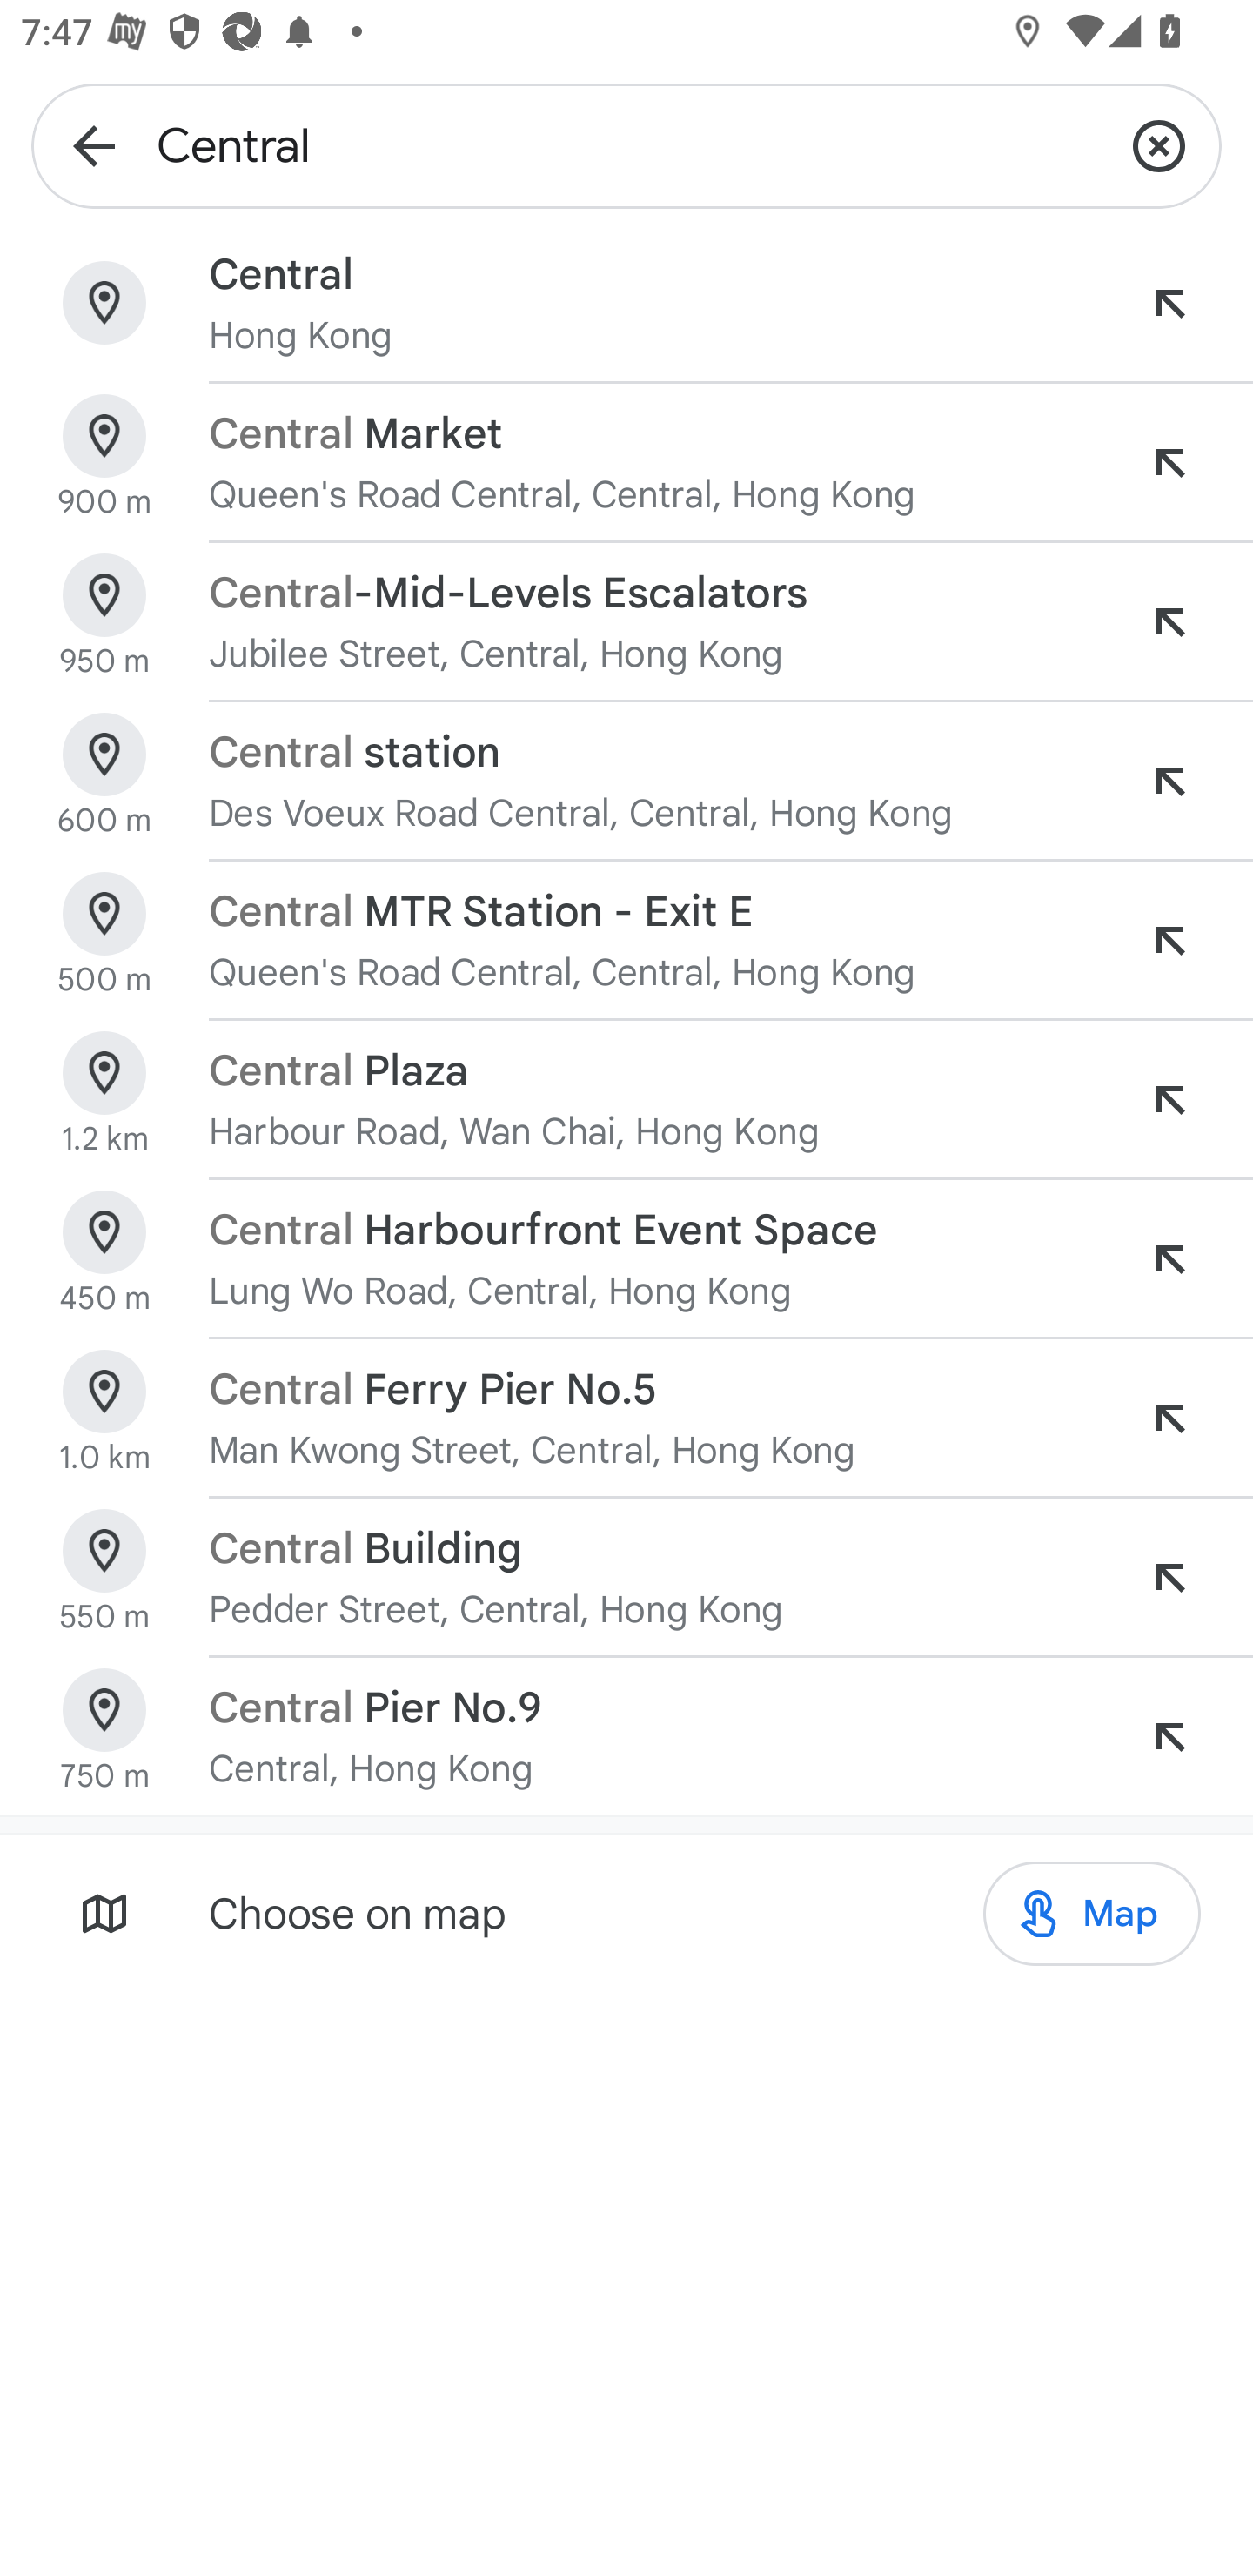  I want to click on Navigate up, so click(94, 144).